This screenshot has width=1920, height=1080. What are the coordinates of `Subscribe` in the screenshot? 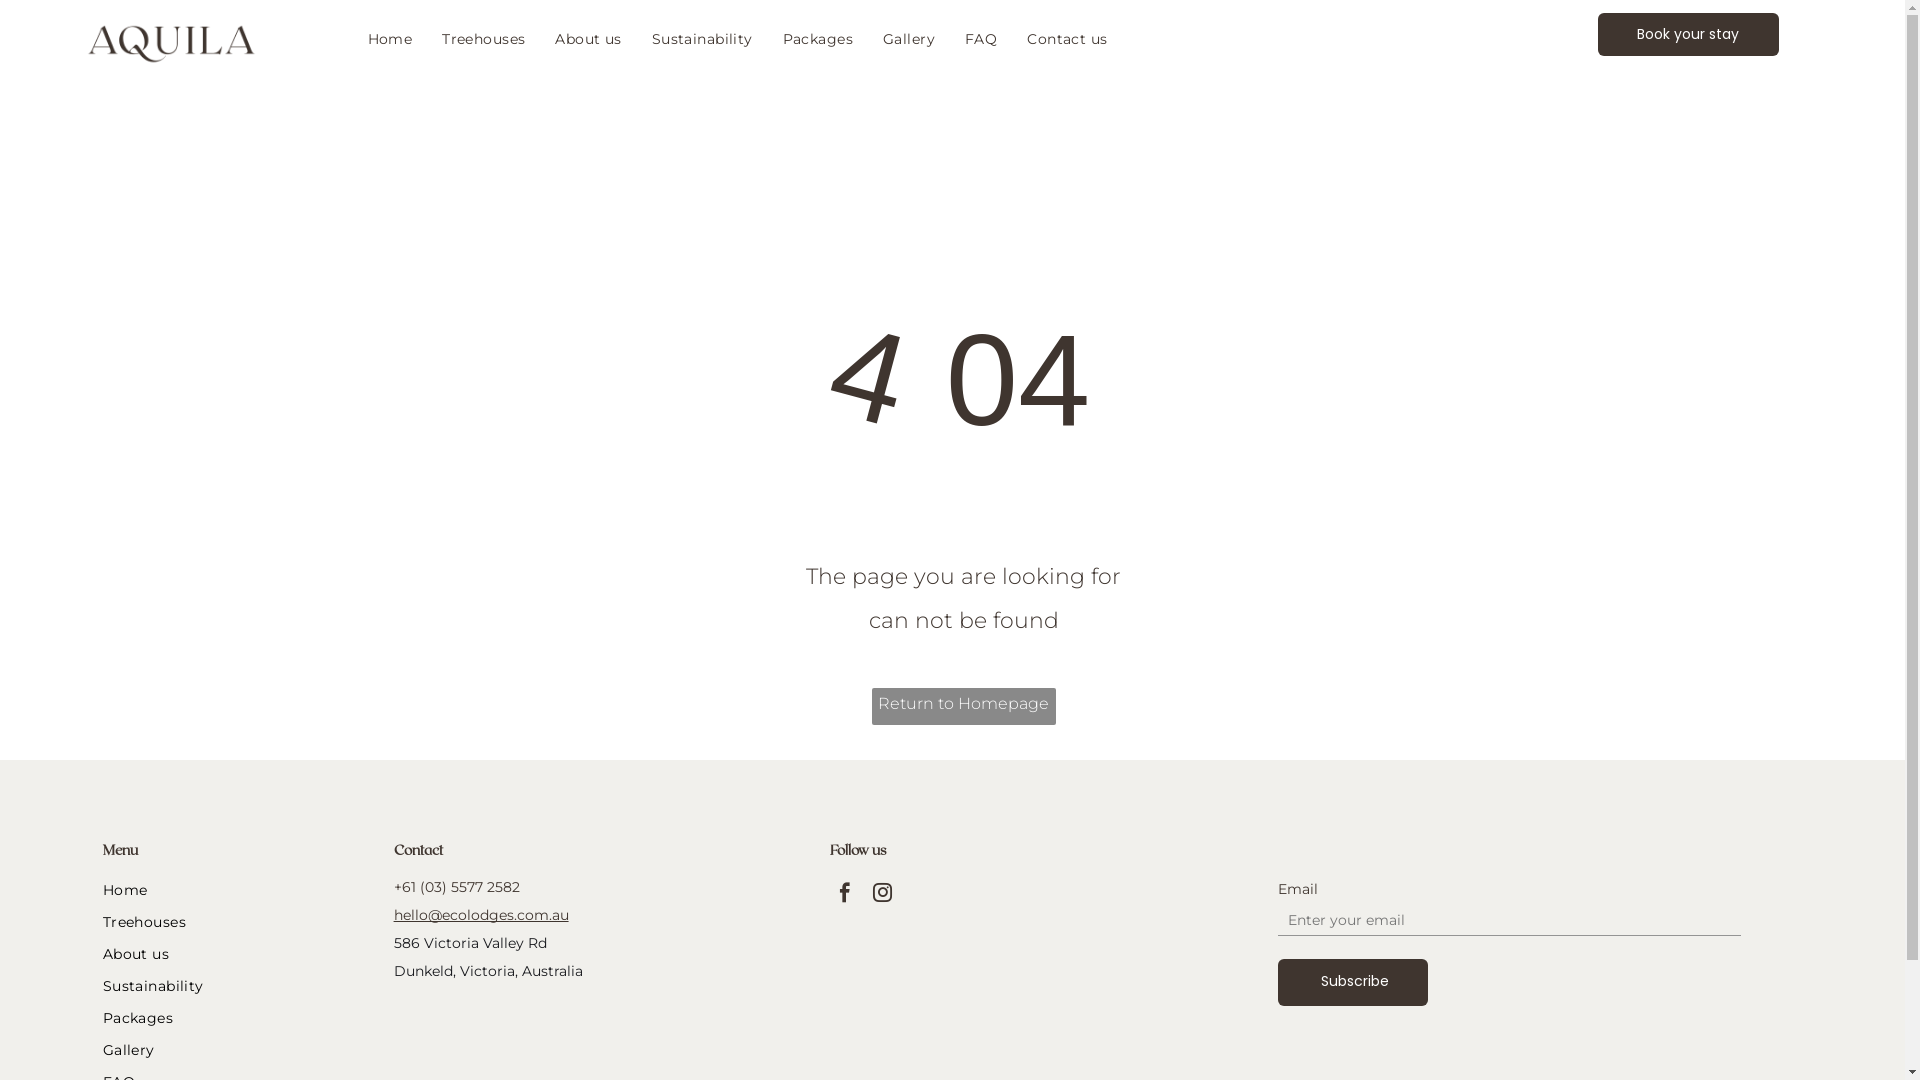 It's located at (1356, 982).